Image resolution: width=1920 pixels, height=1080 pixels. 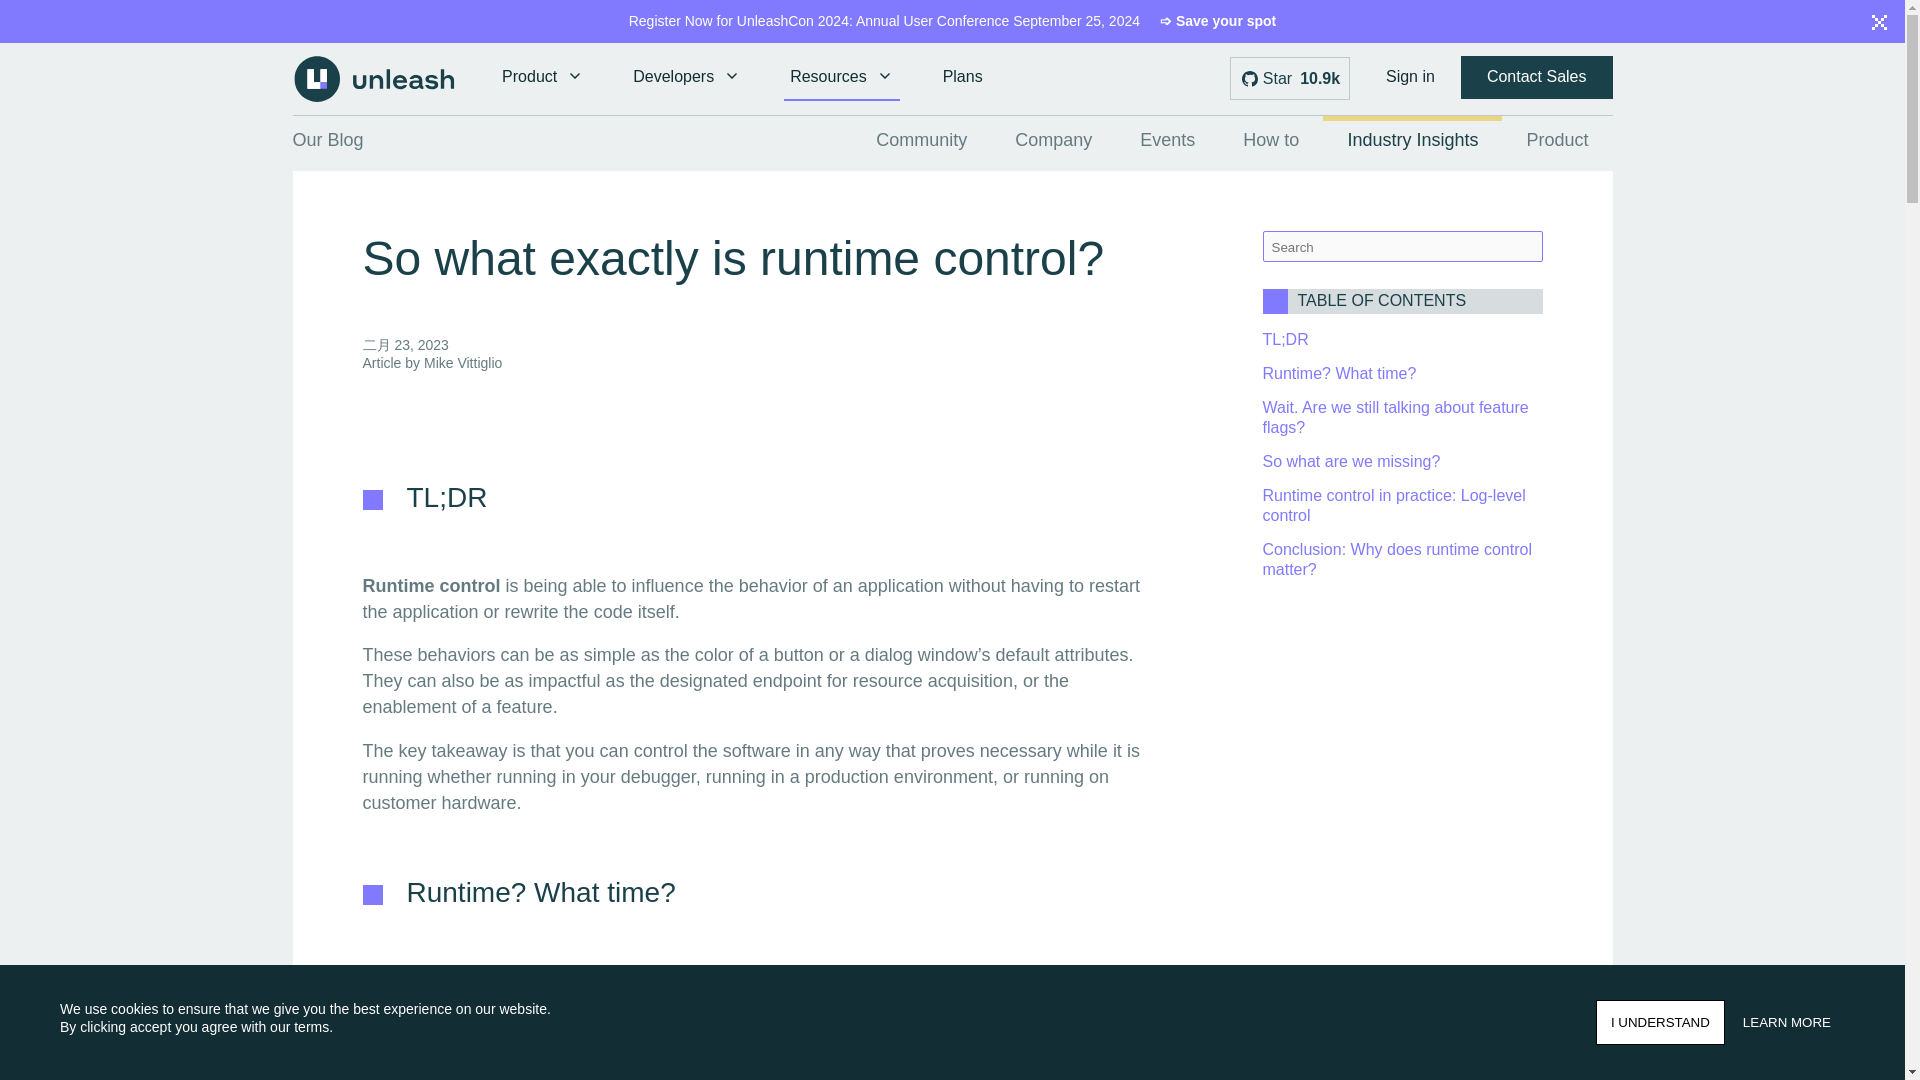 I want to click on Contact Sales, so click(x=1536, y=78).